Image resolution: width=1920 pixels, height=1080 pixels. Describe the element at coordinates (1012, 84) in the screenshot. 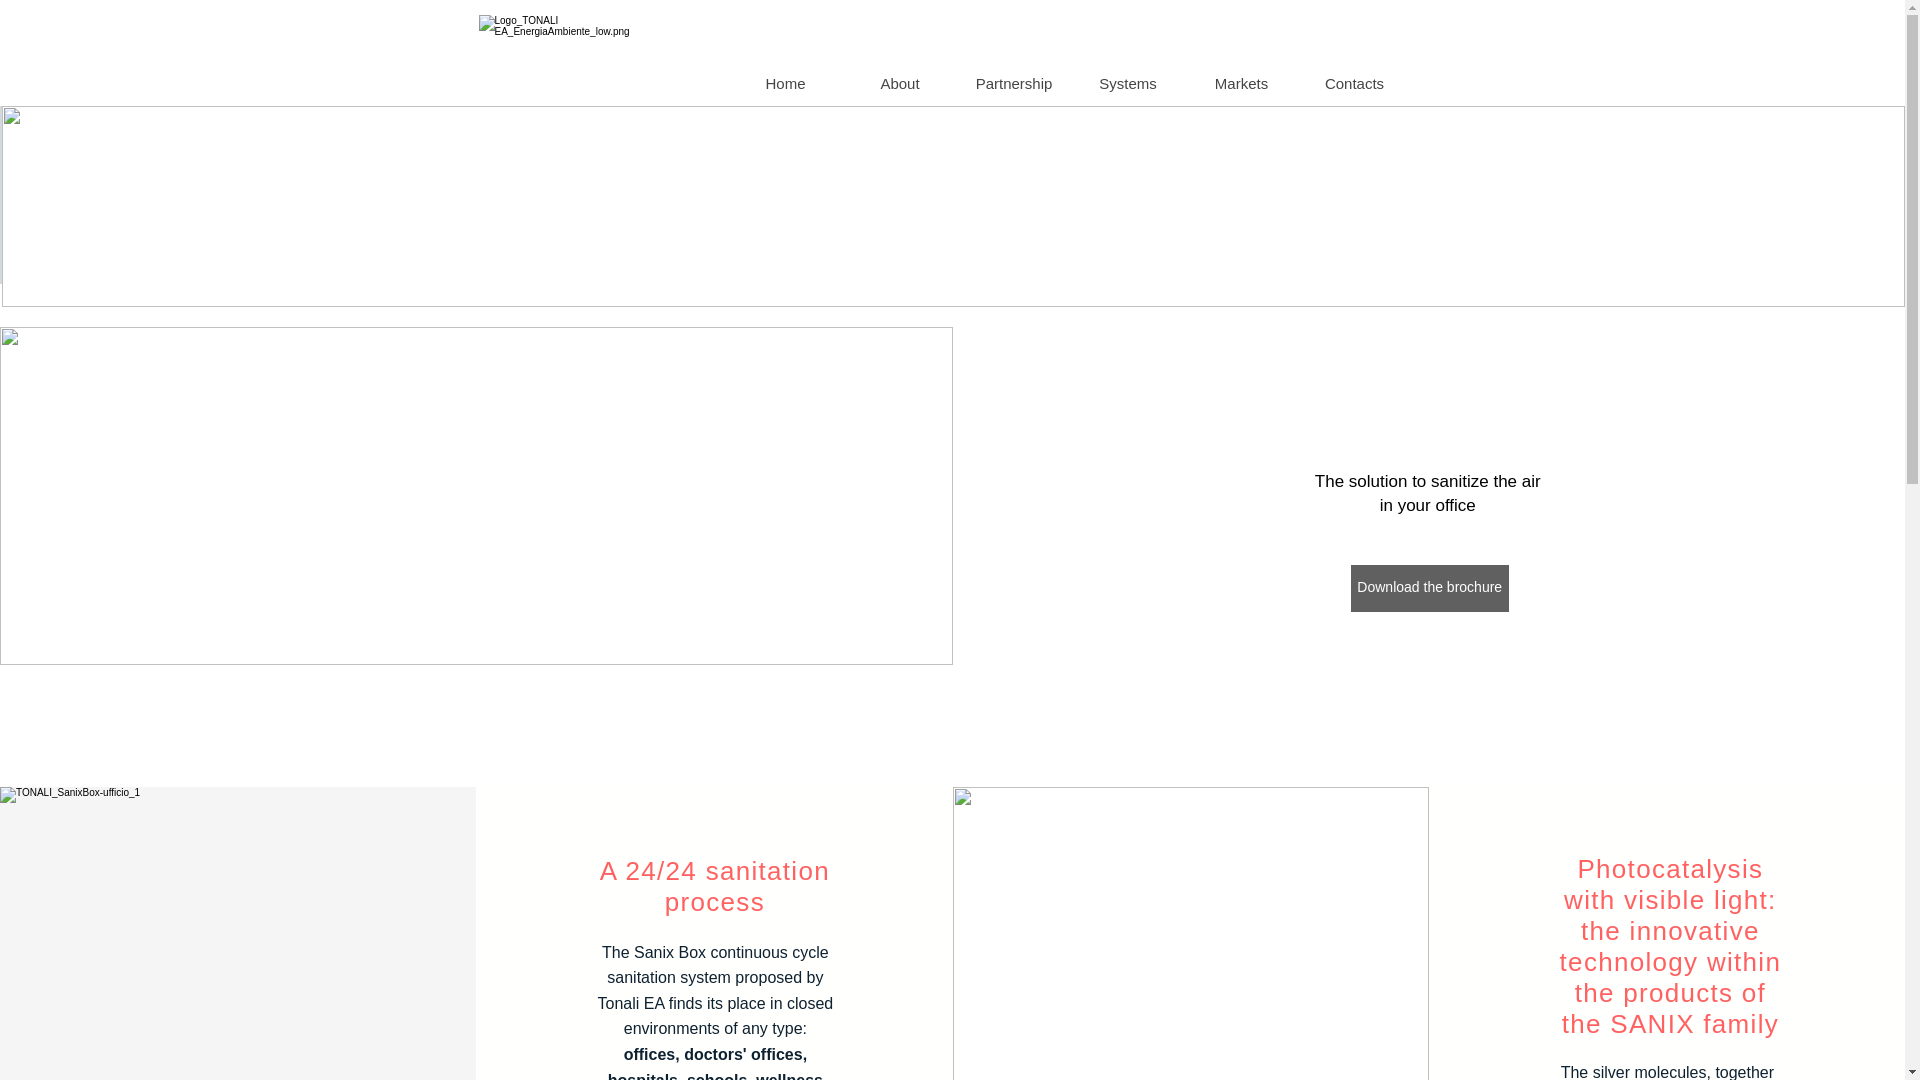

I see `Partnership` at that location.